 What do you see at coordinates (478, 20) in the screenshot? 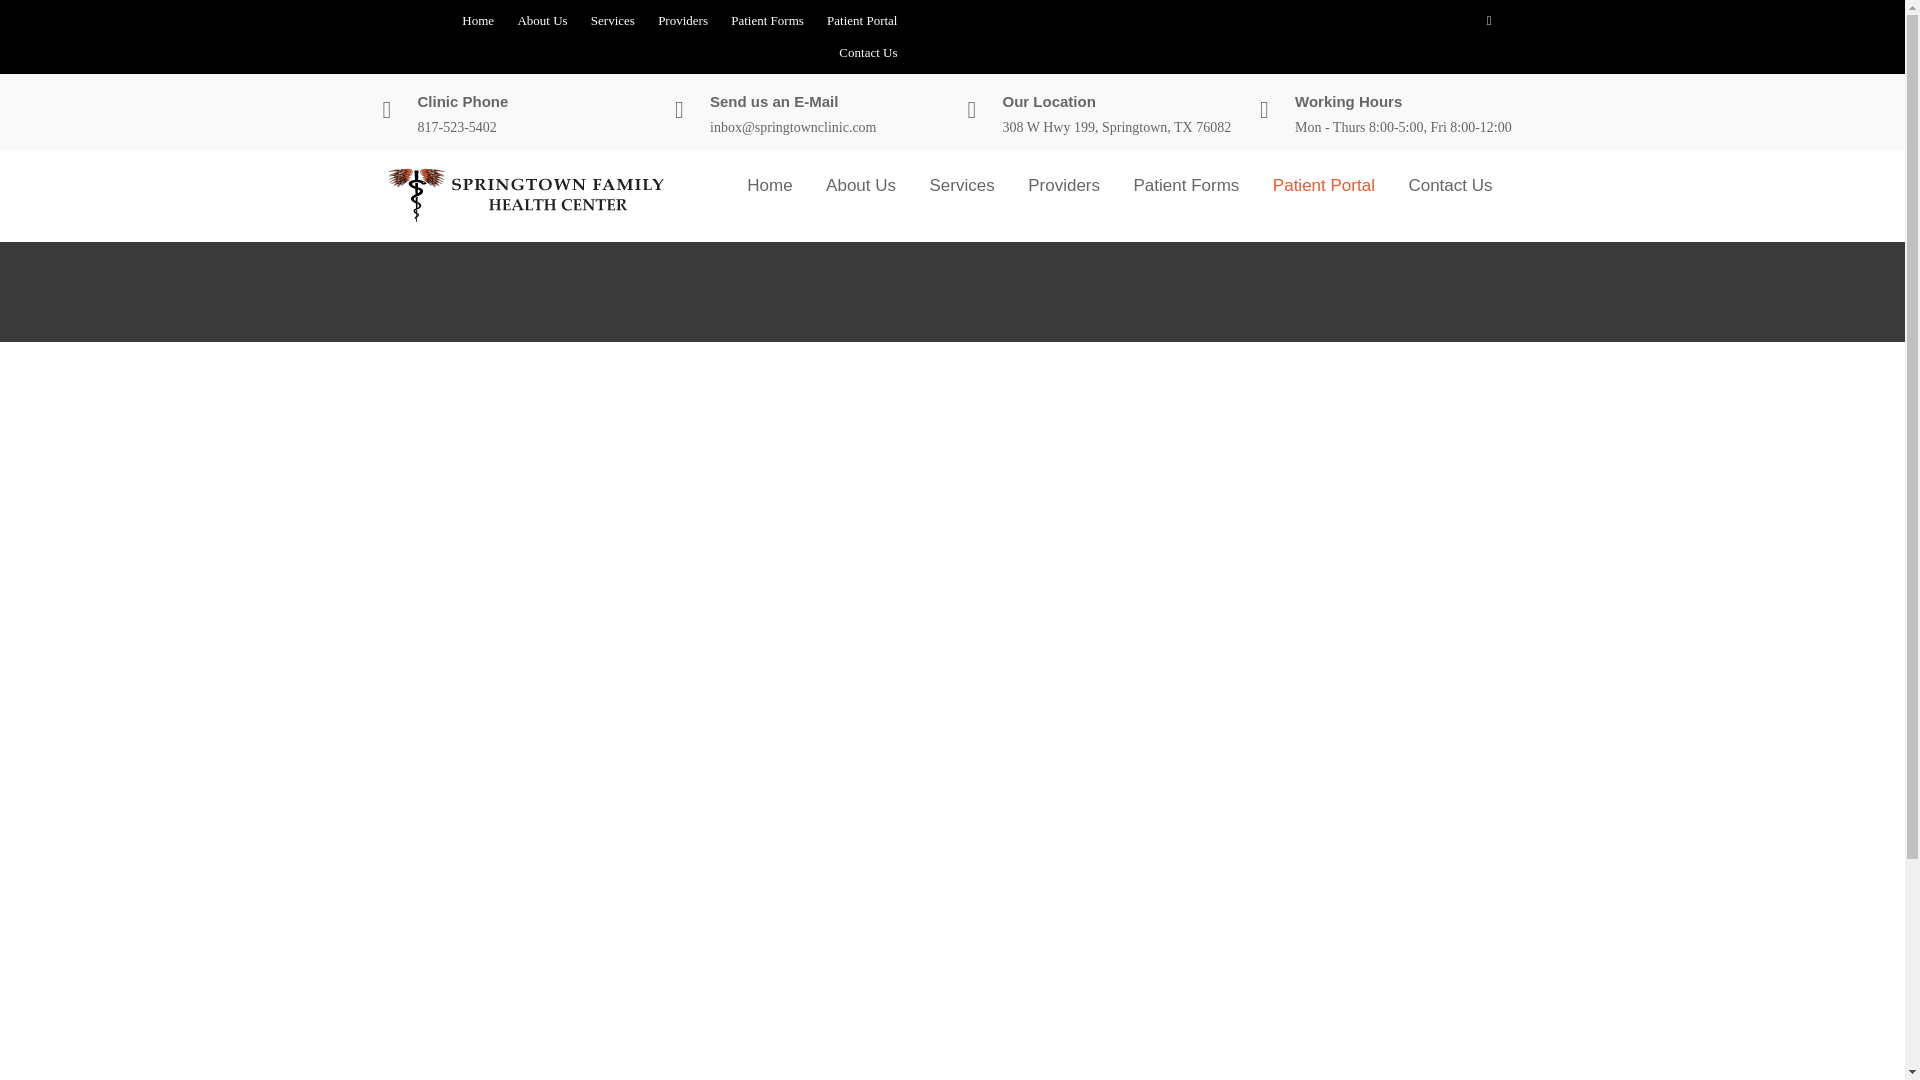
I see `Home` at bounding box center [478, 20].